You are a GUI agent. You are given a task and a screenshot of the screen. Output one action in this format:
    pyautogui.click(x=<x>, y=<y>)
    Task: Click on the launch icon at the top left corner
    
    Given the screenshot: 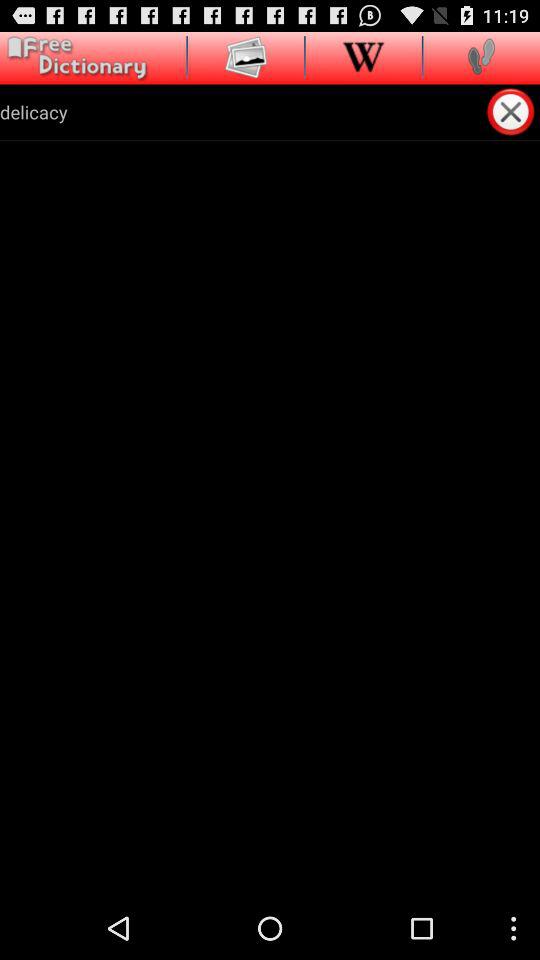 What is the action you would take?
    pyautogui.click(x=74, y=58)
    